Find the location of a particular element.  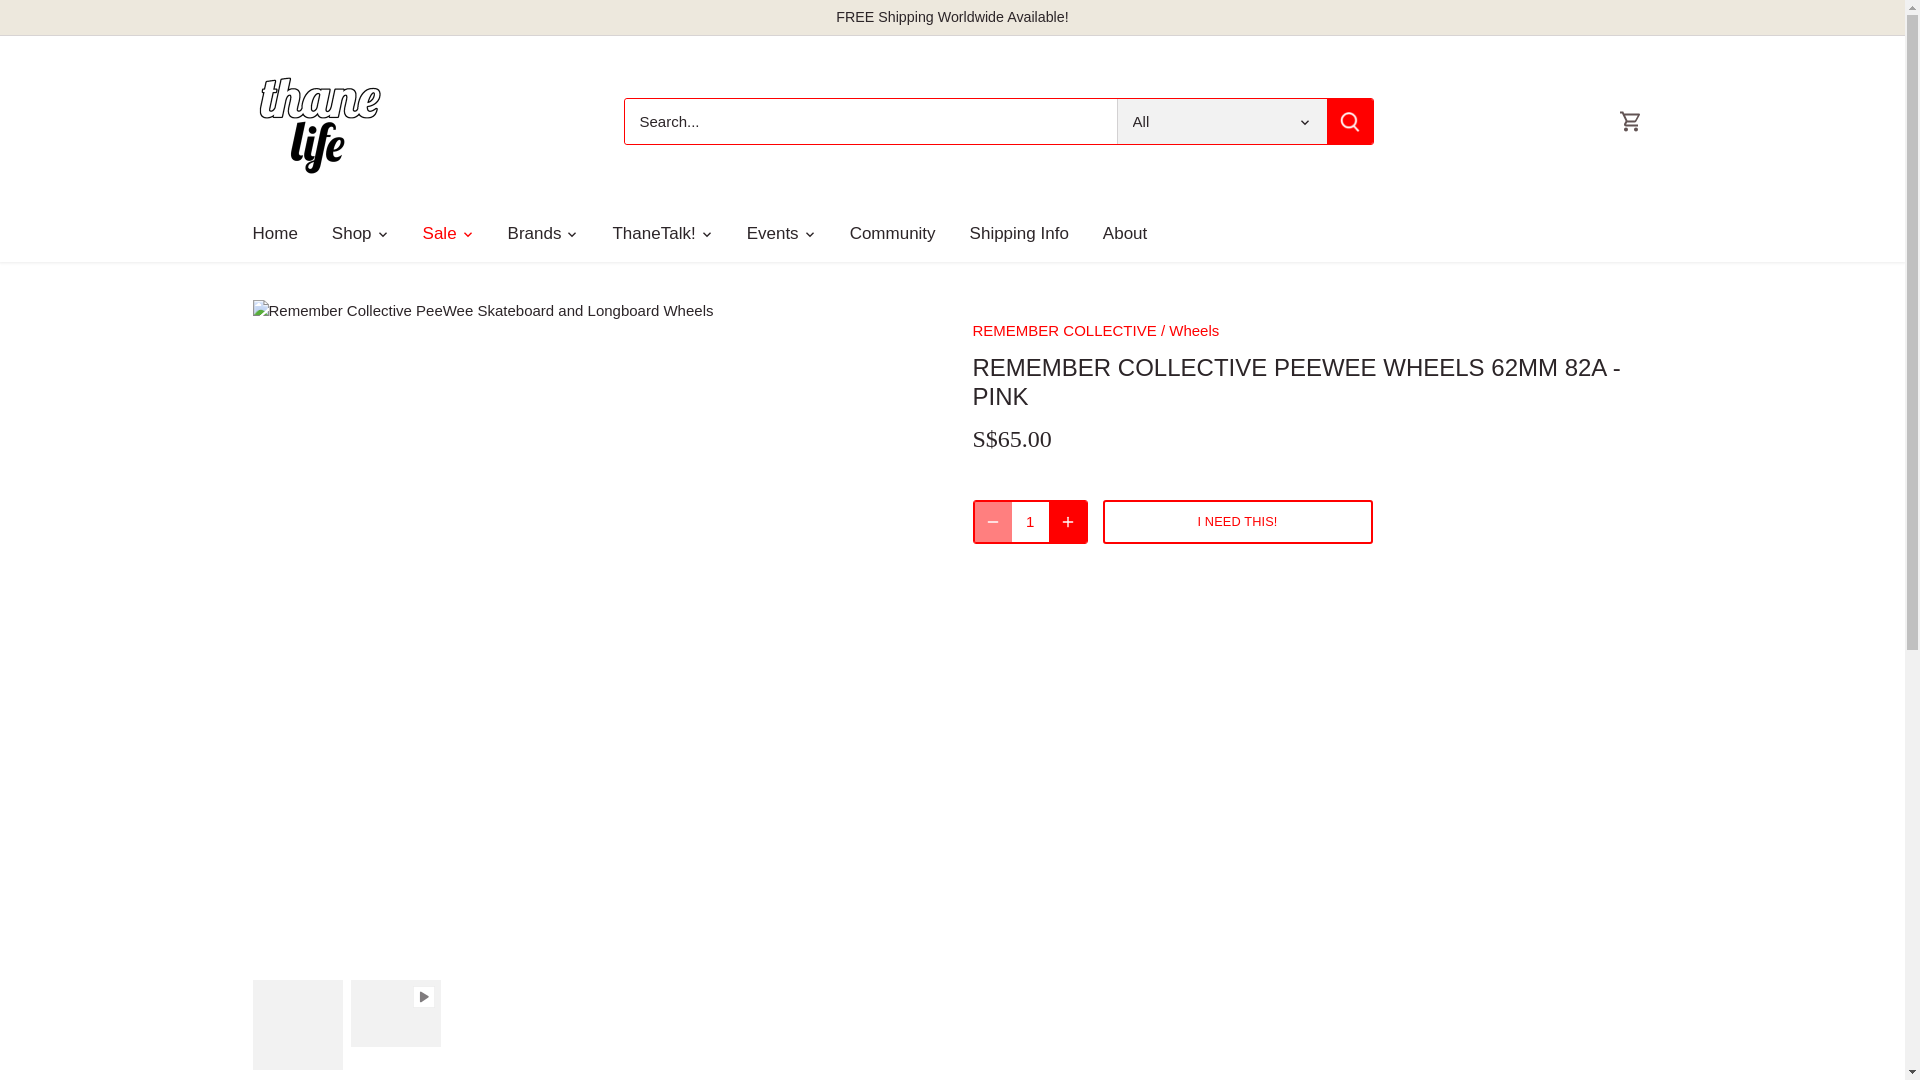

FREE Shipping Worldwide Available! is located at coordinates (951, 16).